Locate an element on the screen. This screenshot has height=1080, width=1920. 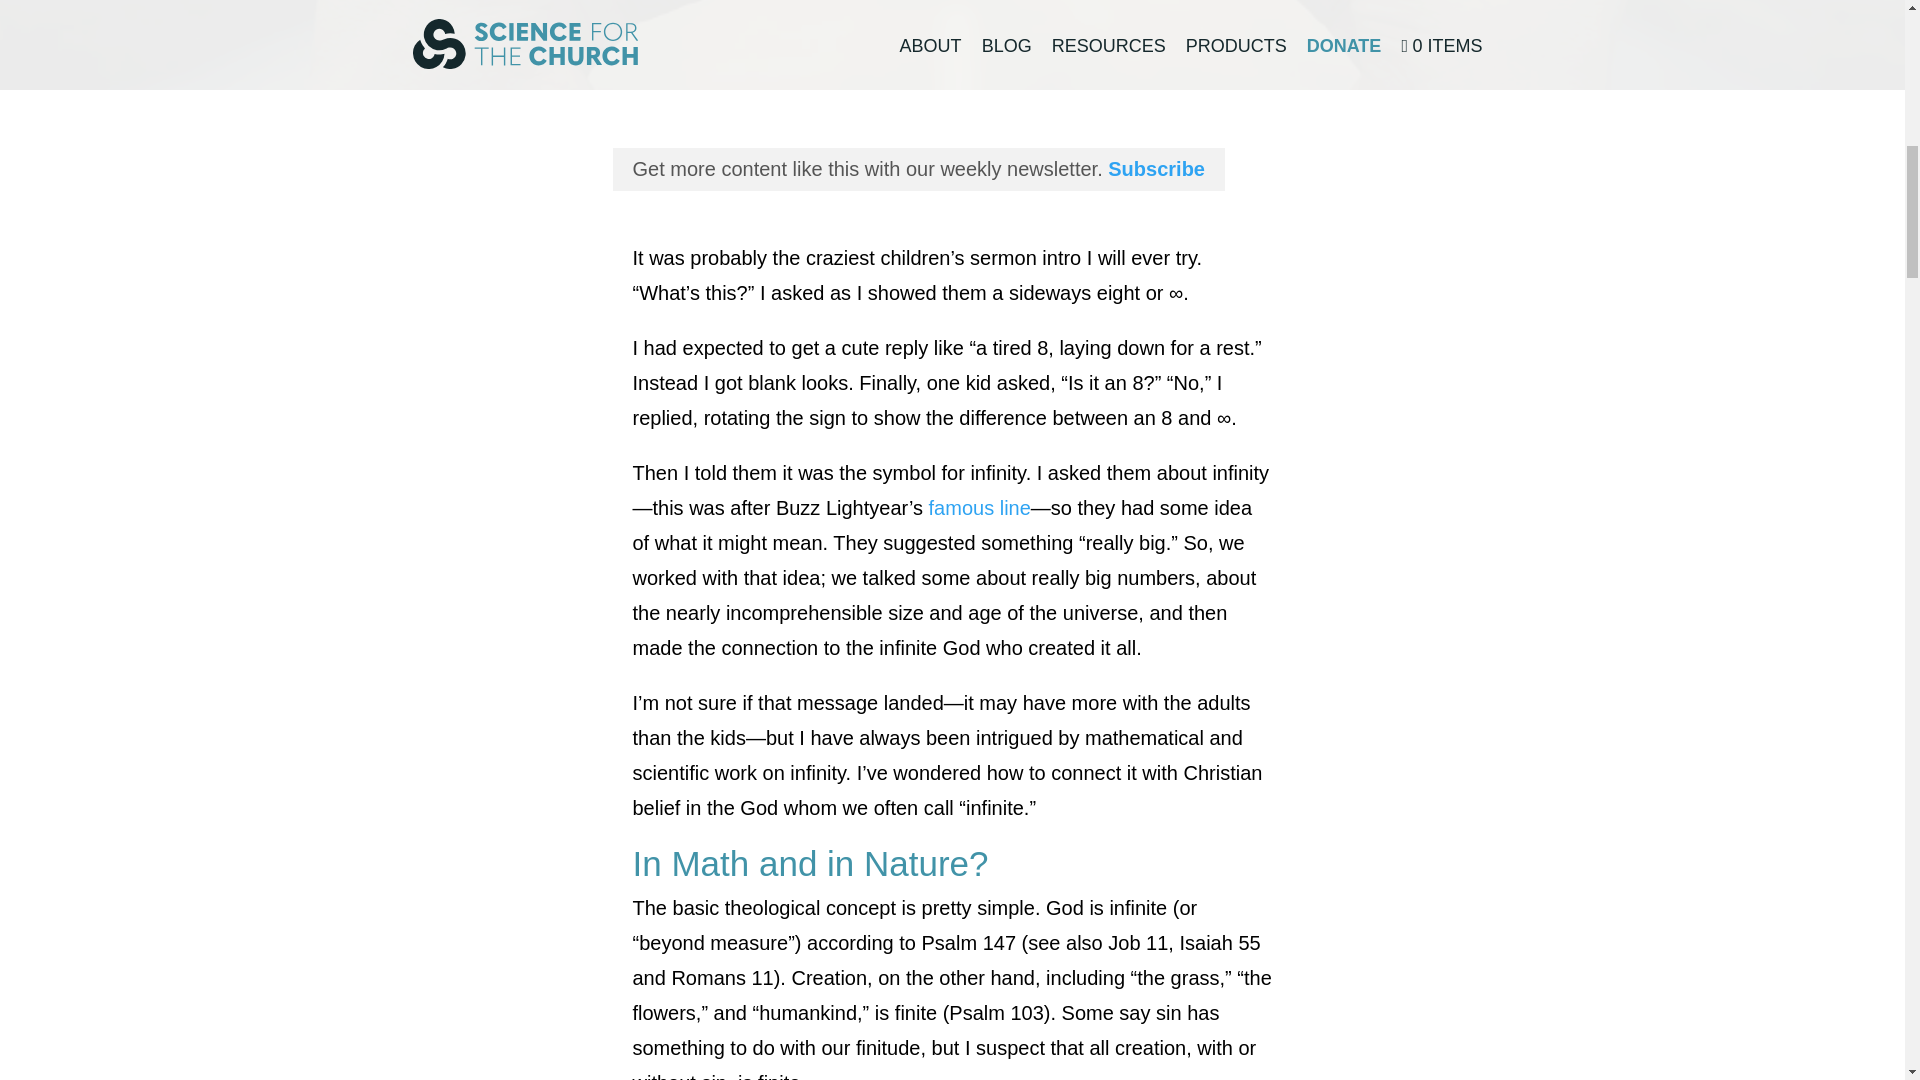
famous line is located at coordinates (980, 508).